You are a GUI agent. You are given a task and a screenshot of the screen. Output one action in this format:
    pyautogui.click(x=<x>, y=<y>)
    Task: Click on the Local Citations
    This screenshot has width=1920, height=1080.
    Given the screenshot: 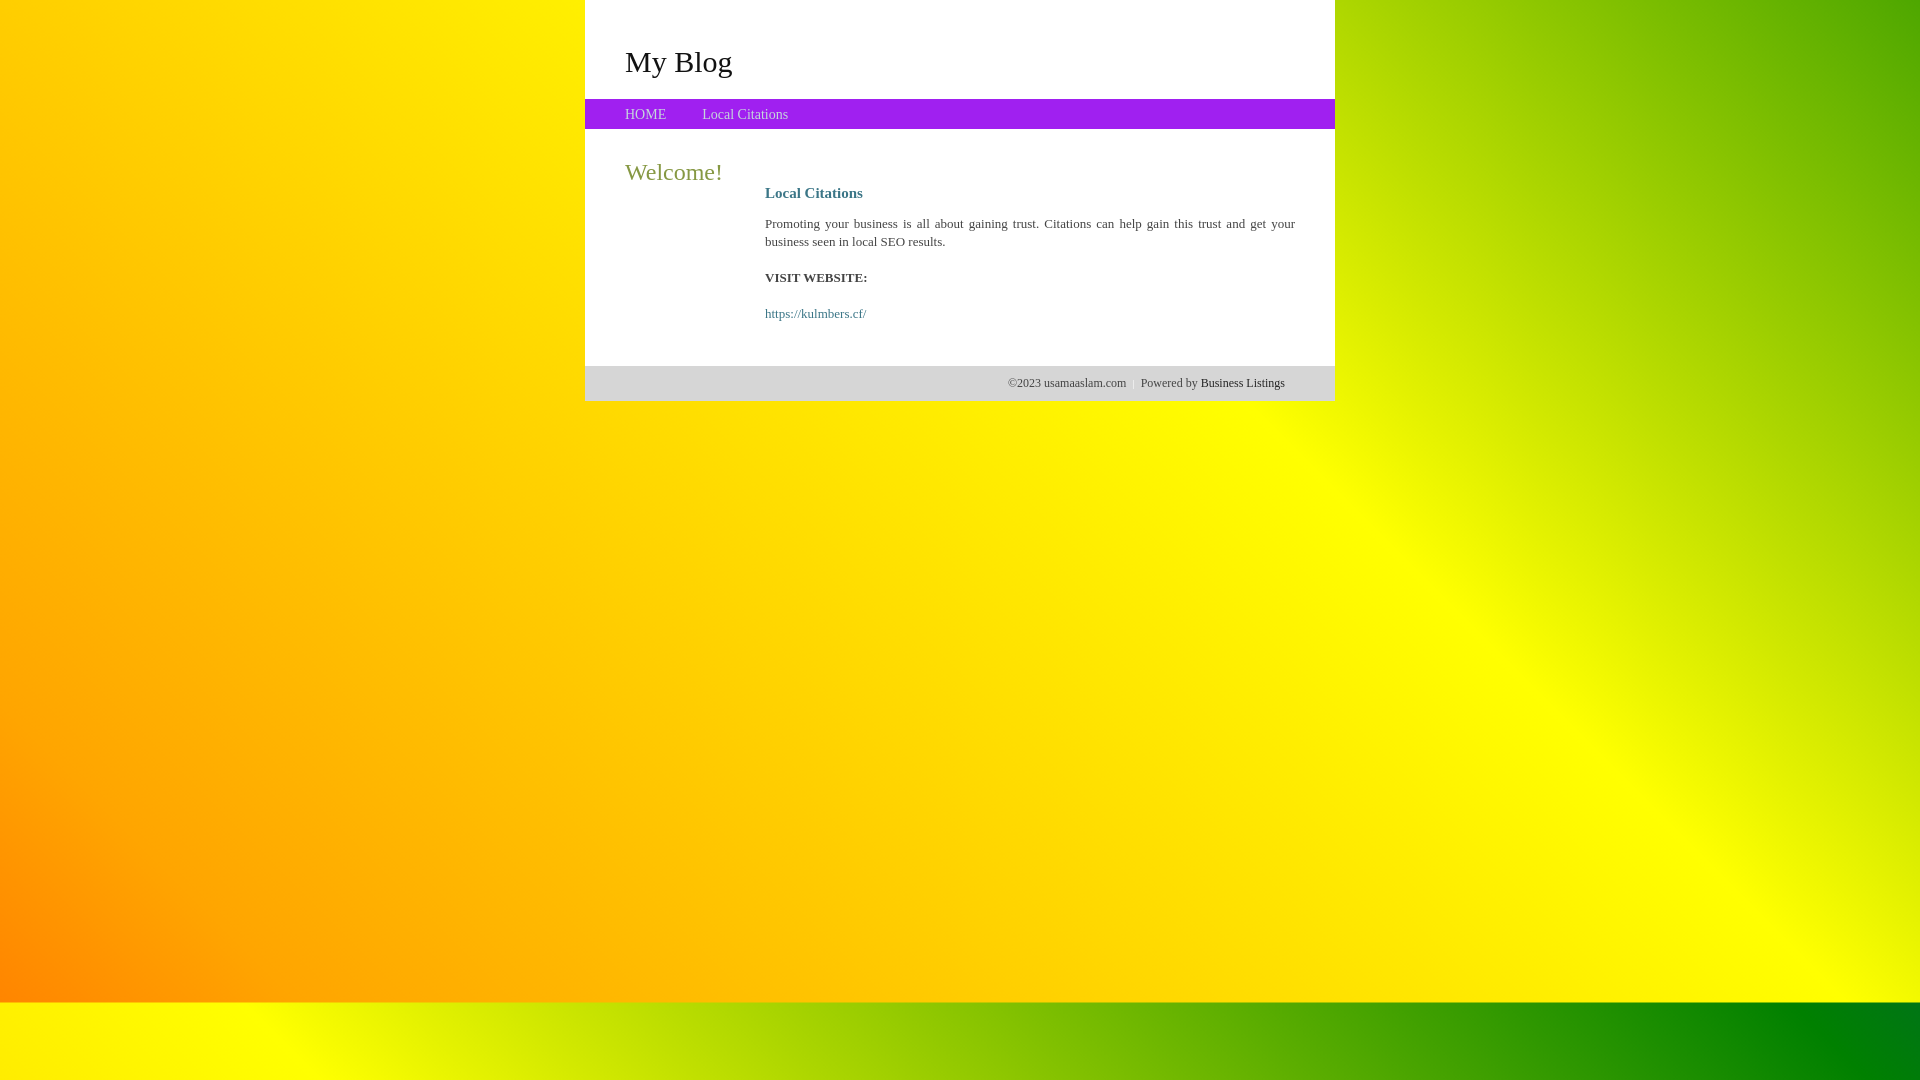 What is the action you would take?
    pyautogui.click(x=745, y=114)
    